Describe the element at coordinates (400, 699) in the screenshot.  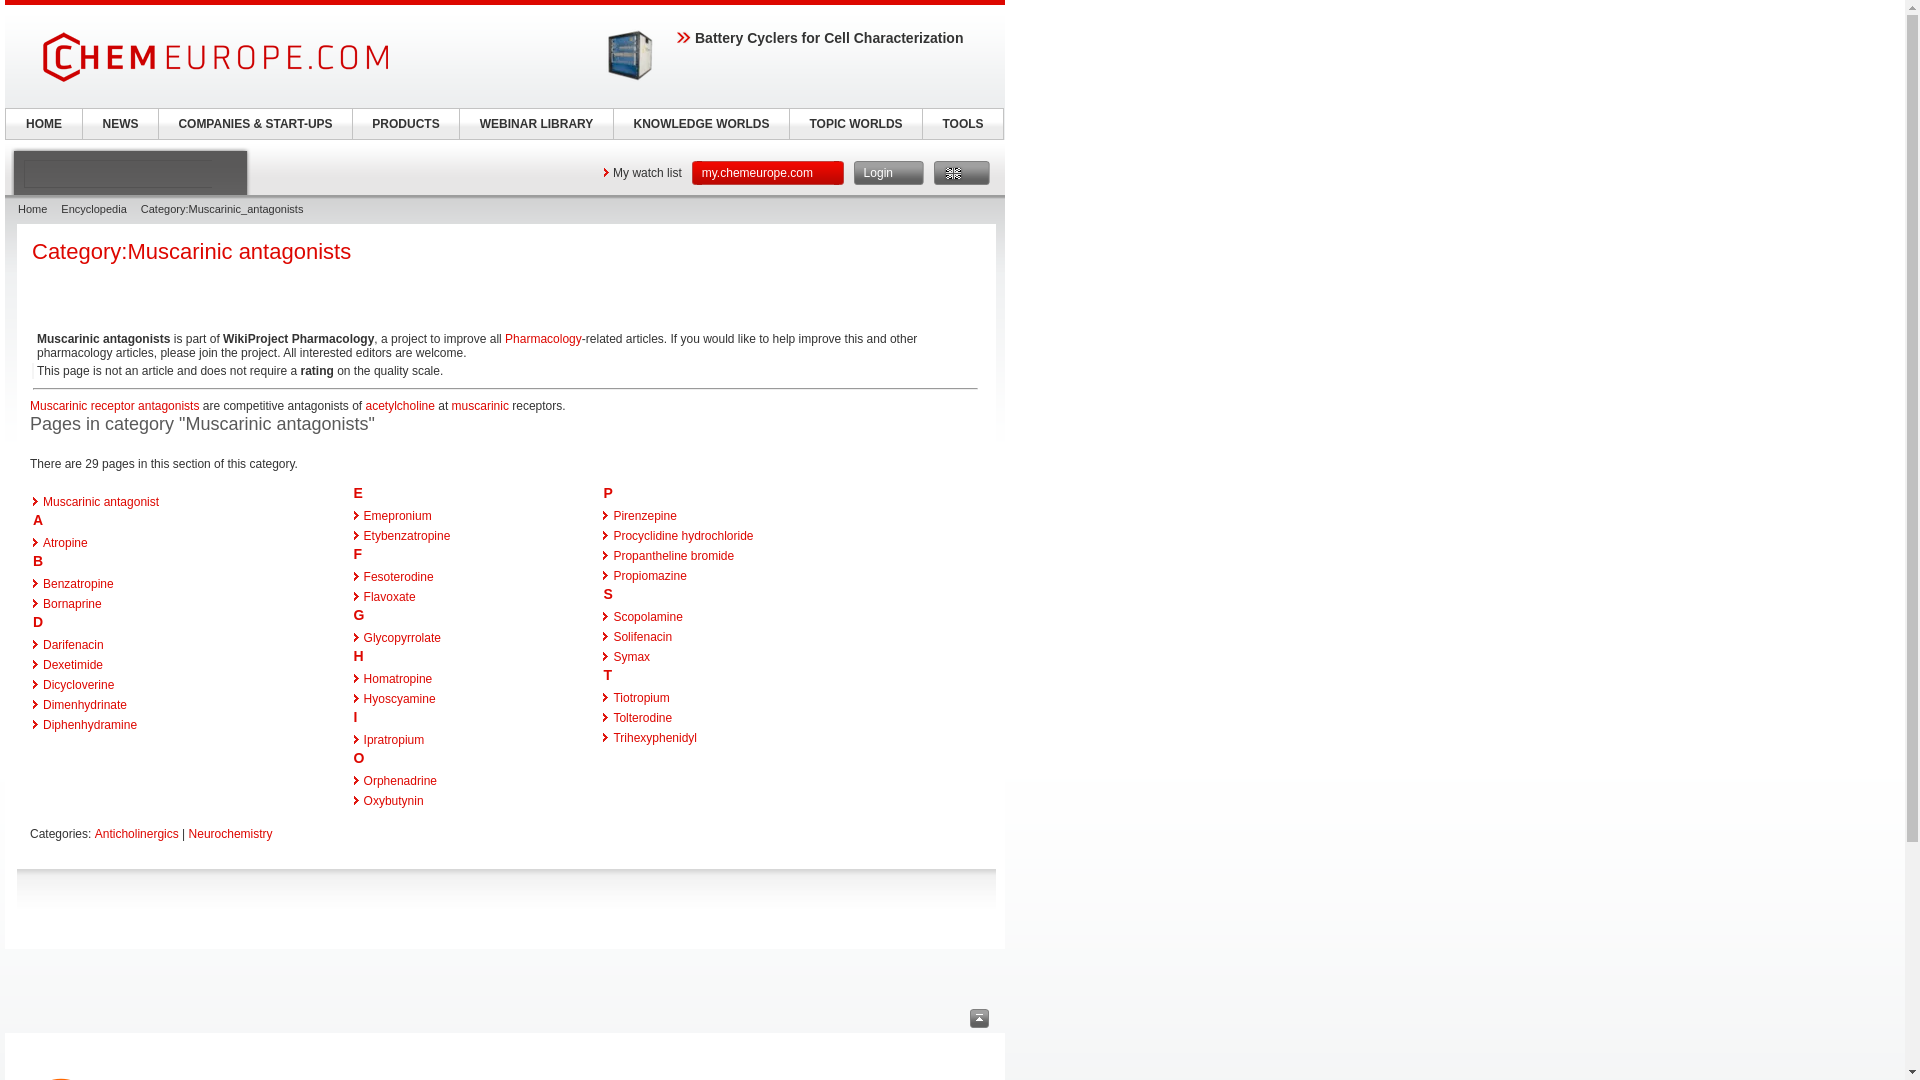
I see `Hyoscyamine` at that location.